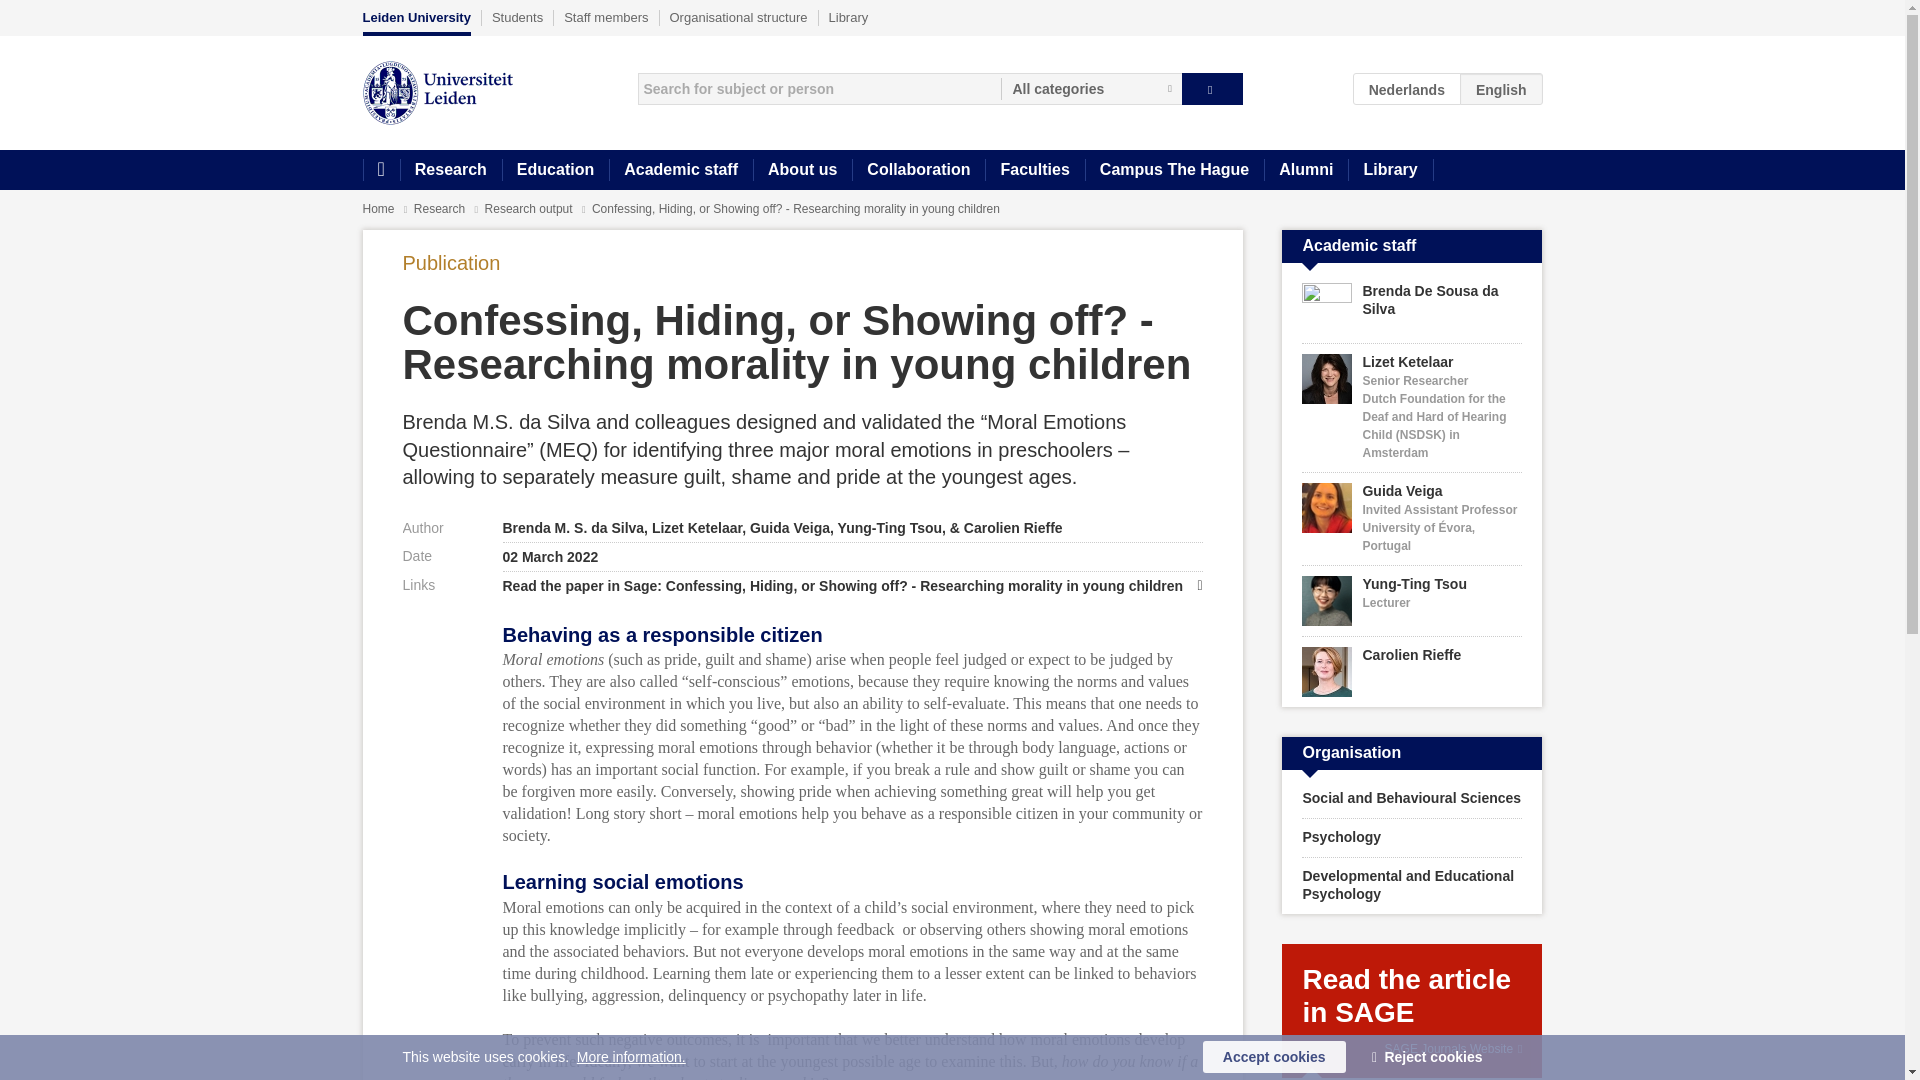  I want to click on Research, so click(450, 170).